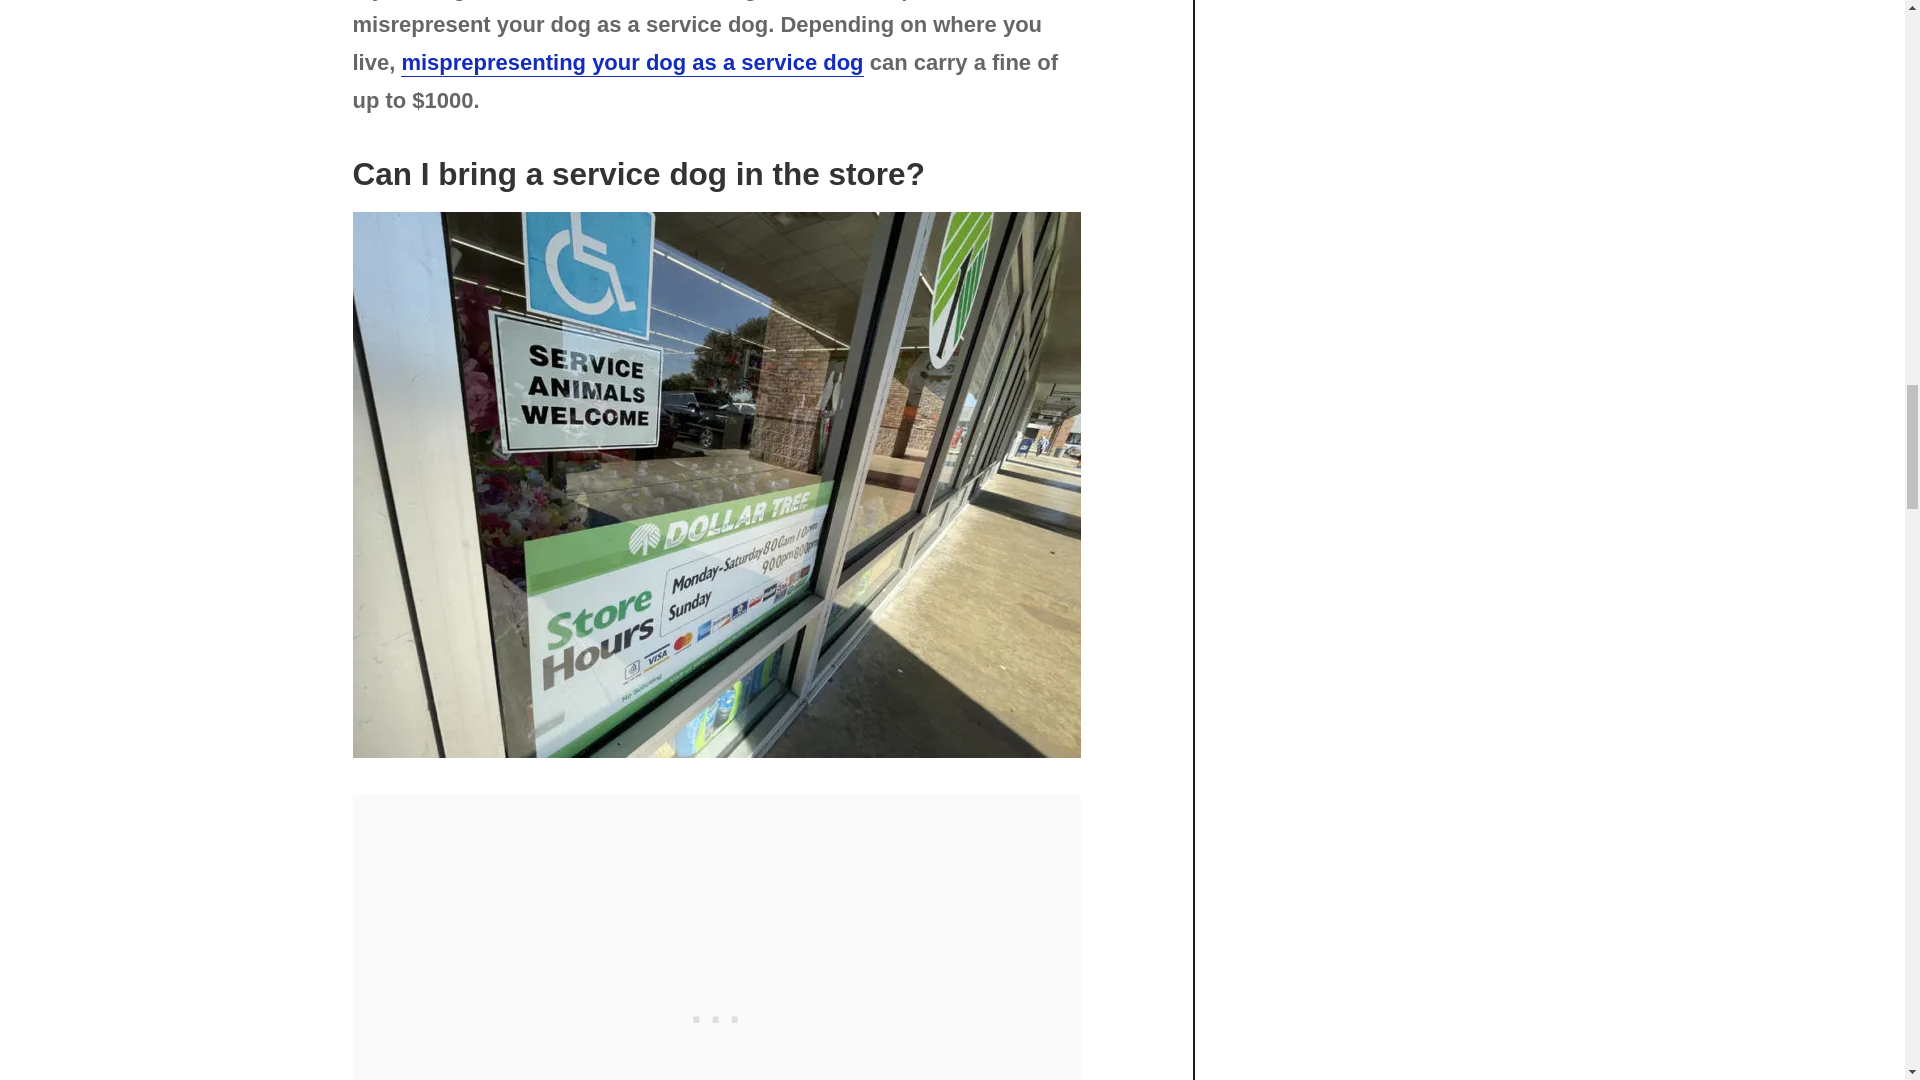  I want to click on misprepresenting your dog as a service dog, so click(632, 62).